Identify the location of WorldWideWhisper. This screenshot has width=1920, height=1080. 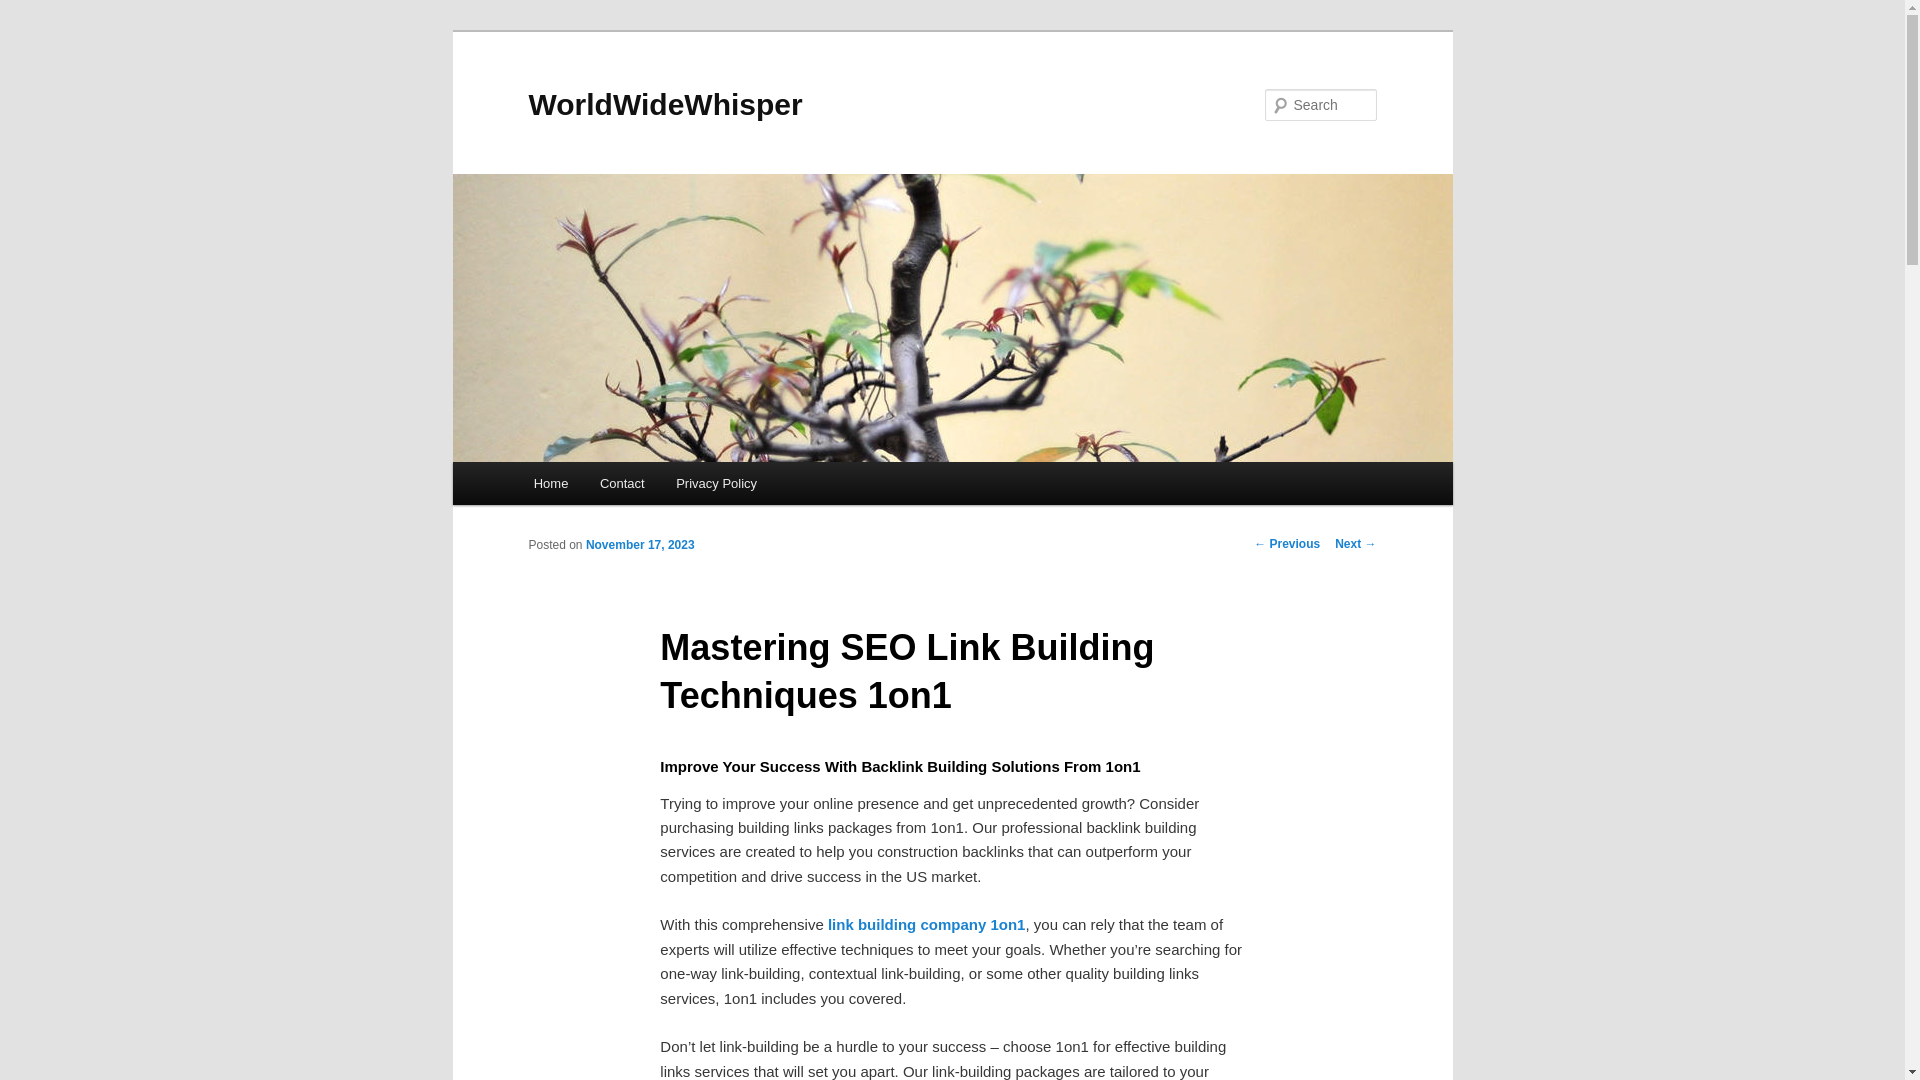
(665, 104).